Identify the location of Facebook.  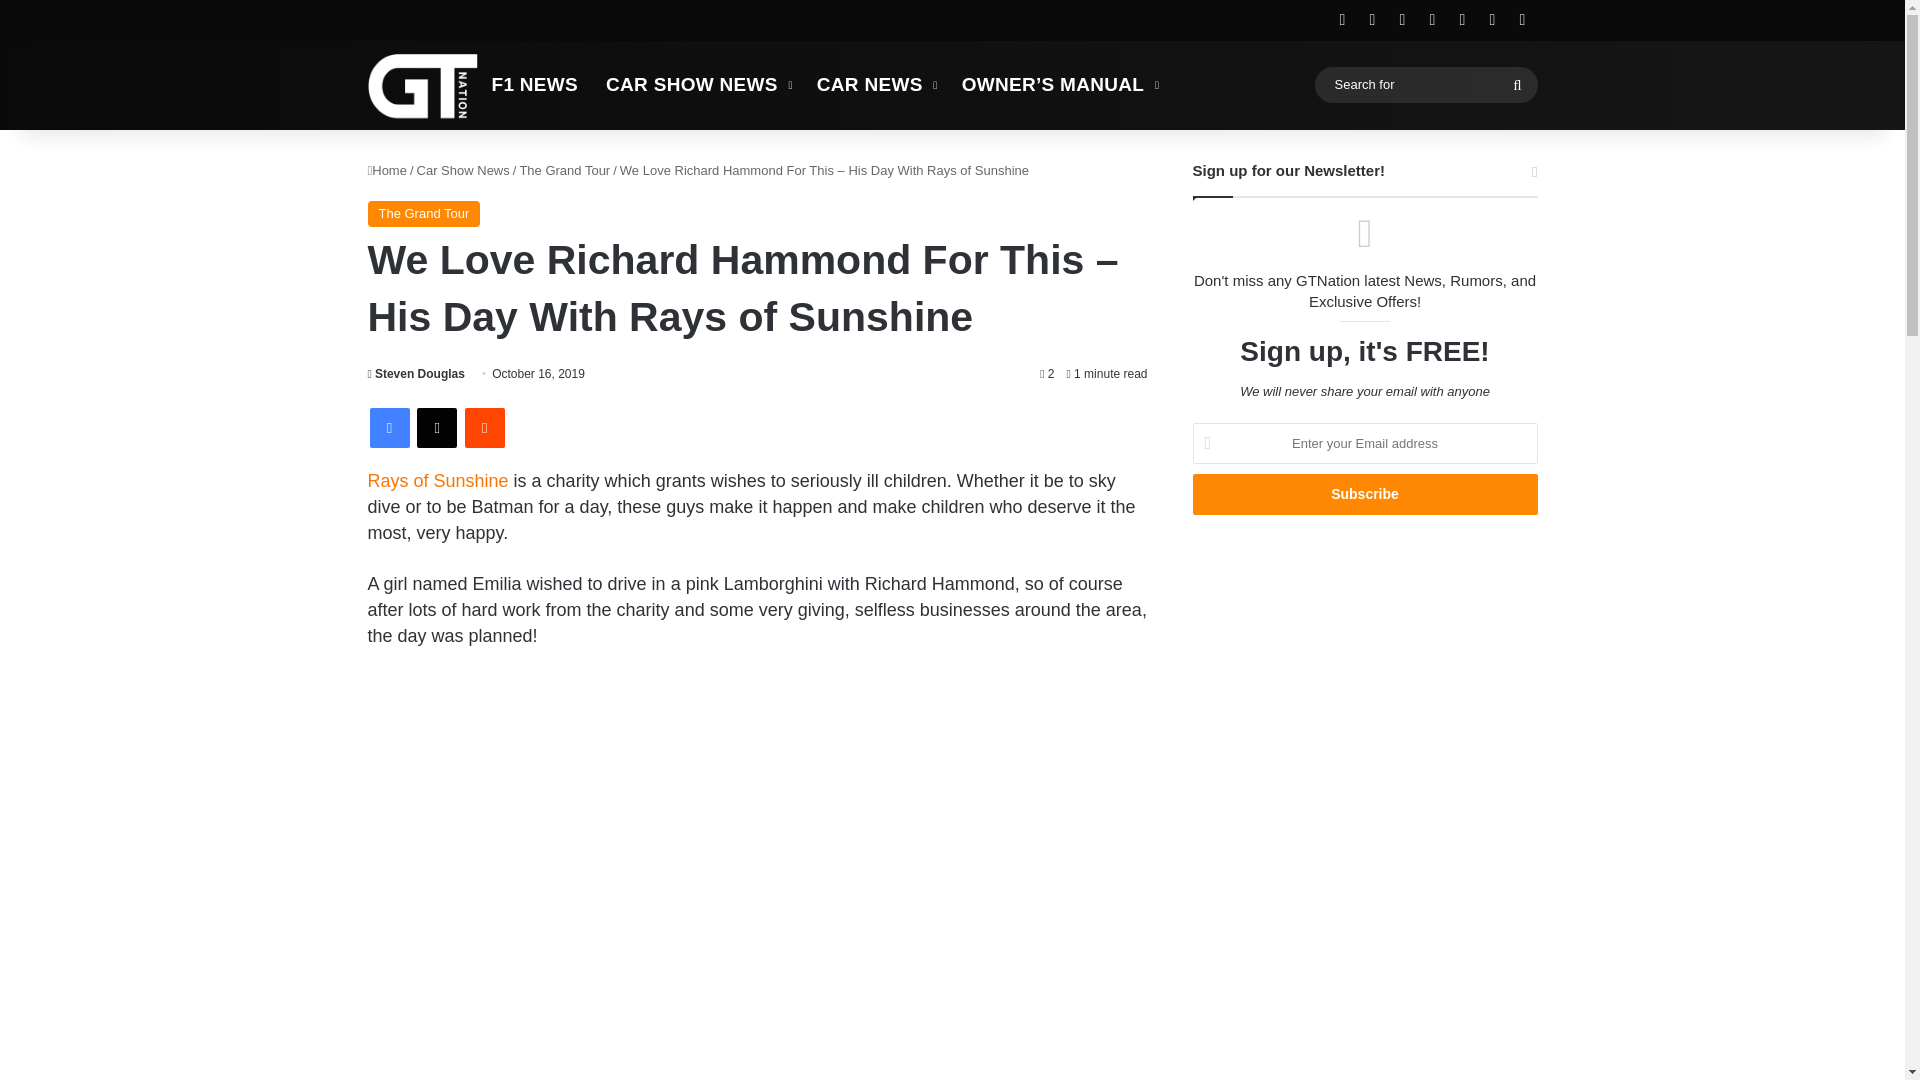
(390, 428).